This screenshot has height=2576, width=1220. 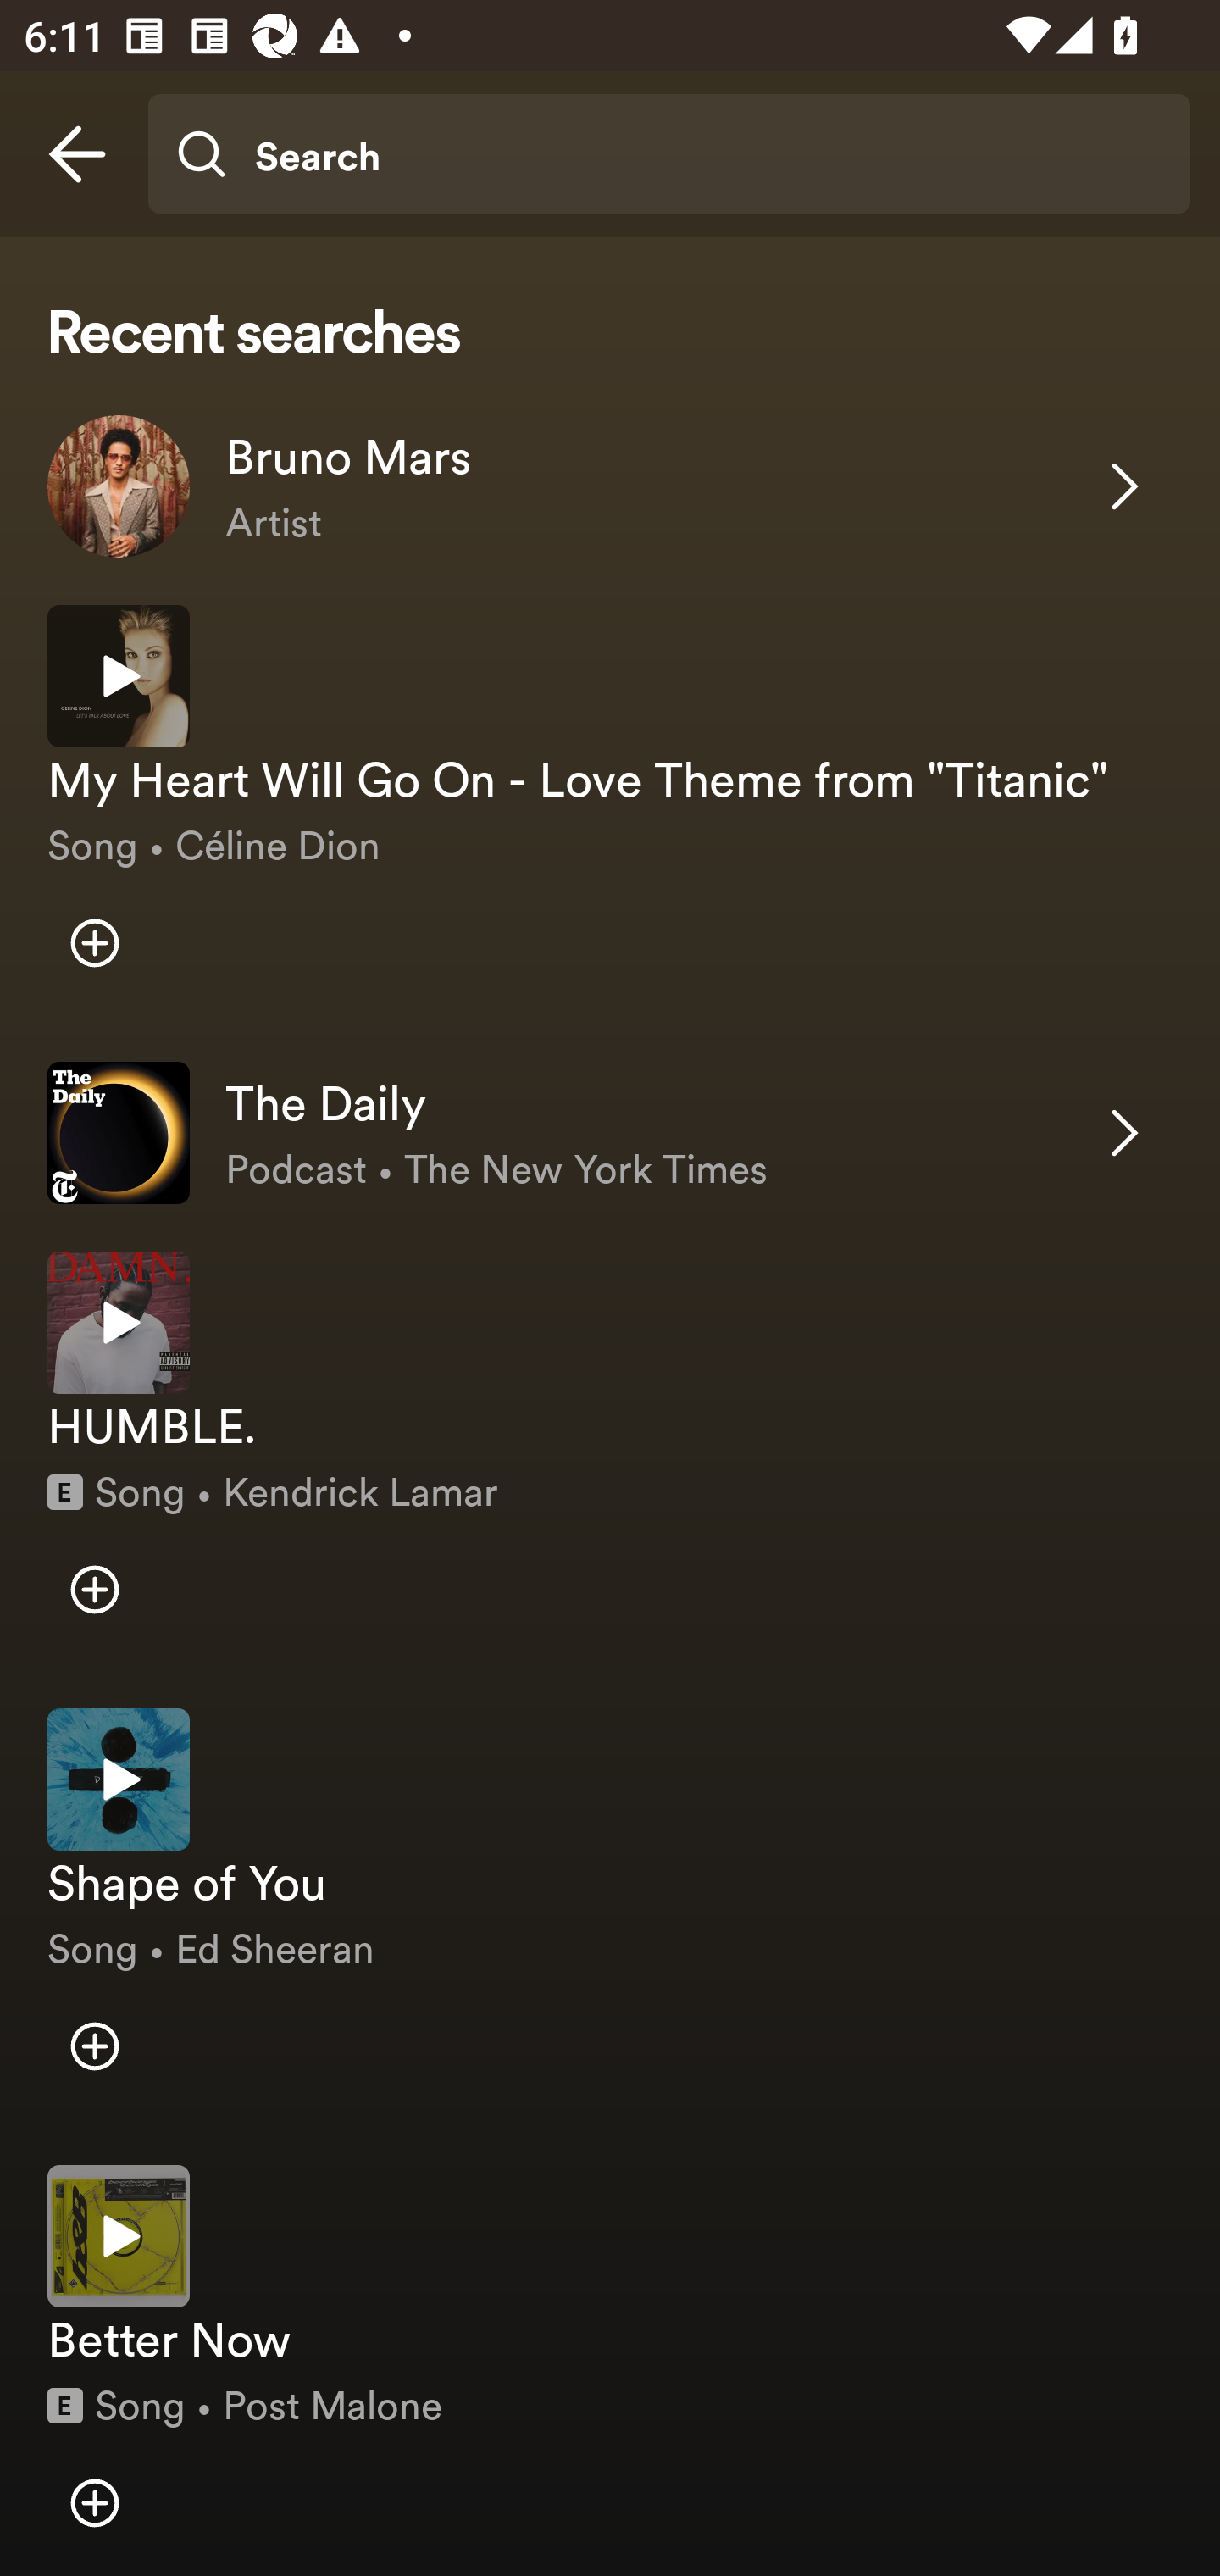 I want to click on Back, so click(x=77, y=154).